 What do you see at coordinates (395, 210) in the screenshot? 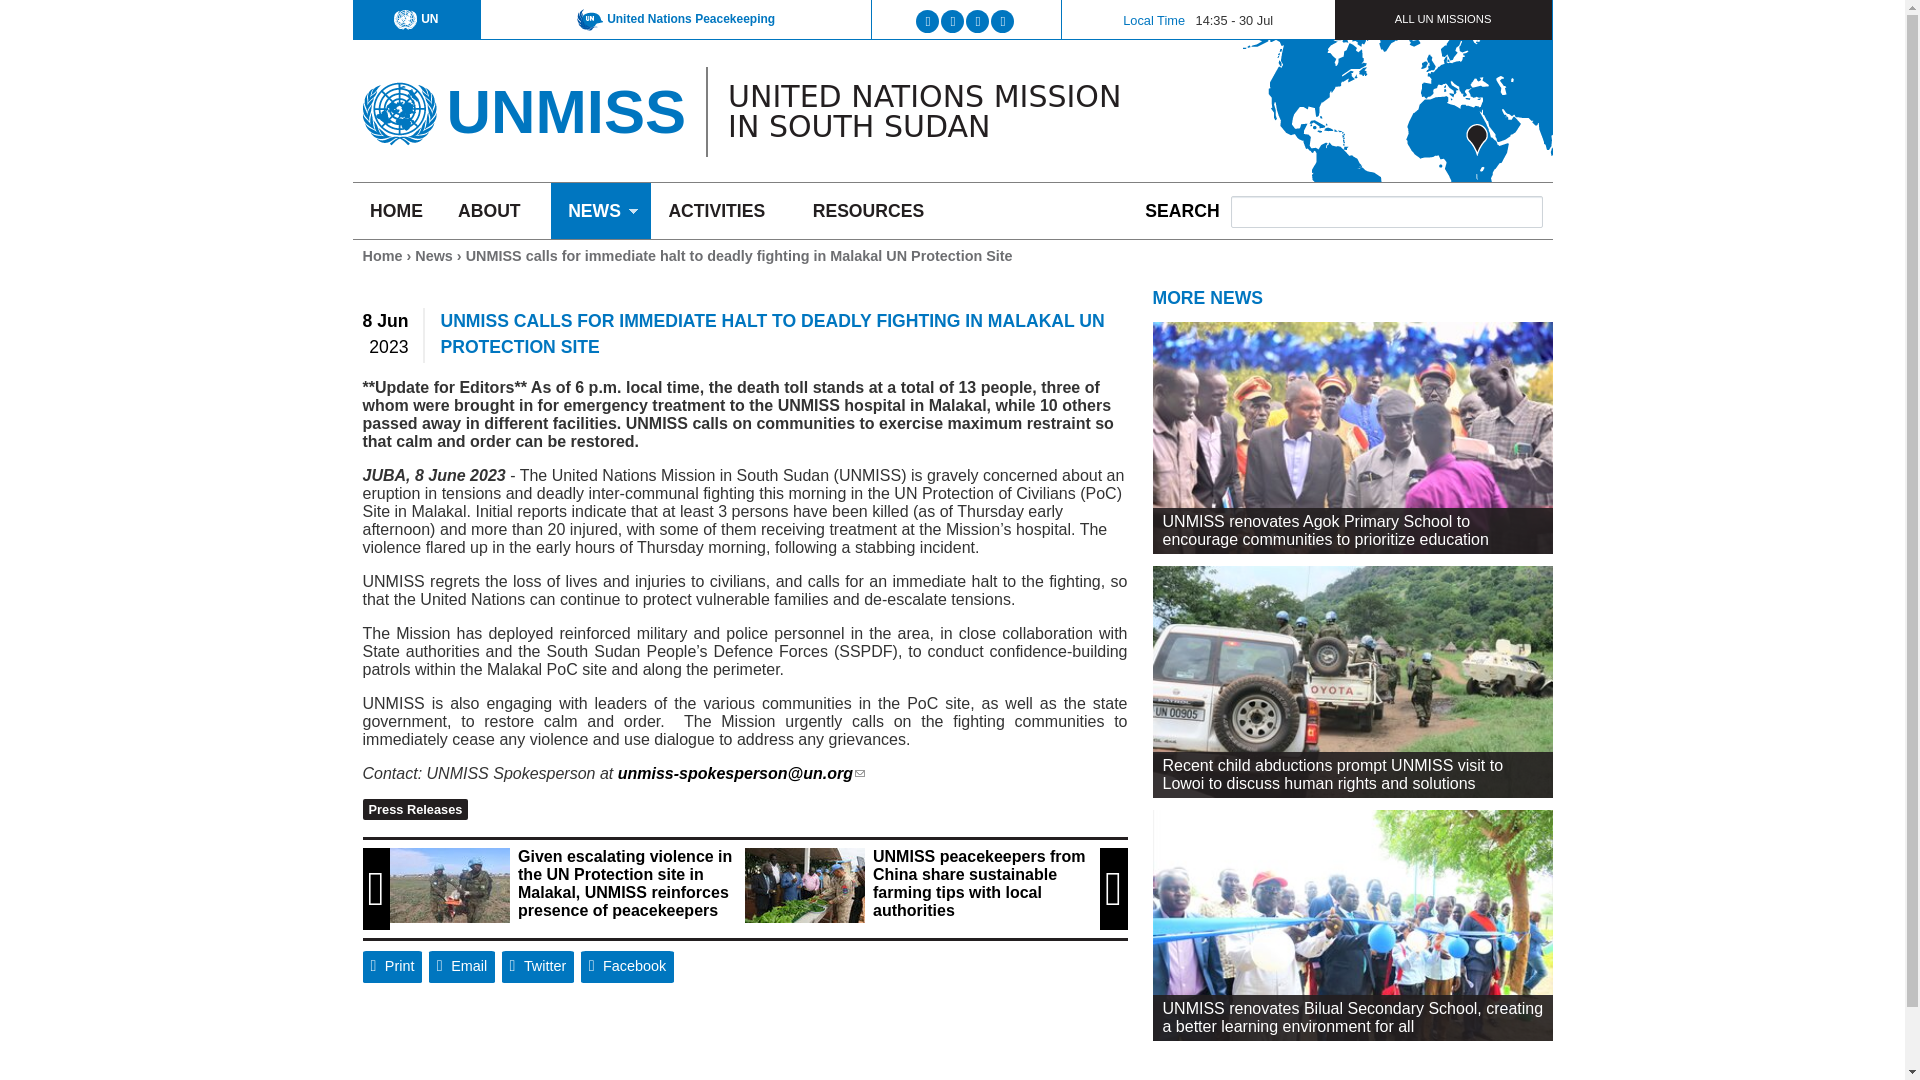
I see `HOME` at bounding box center [395, 210].